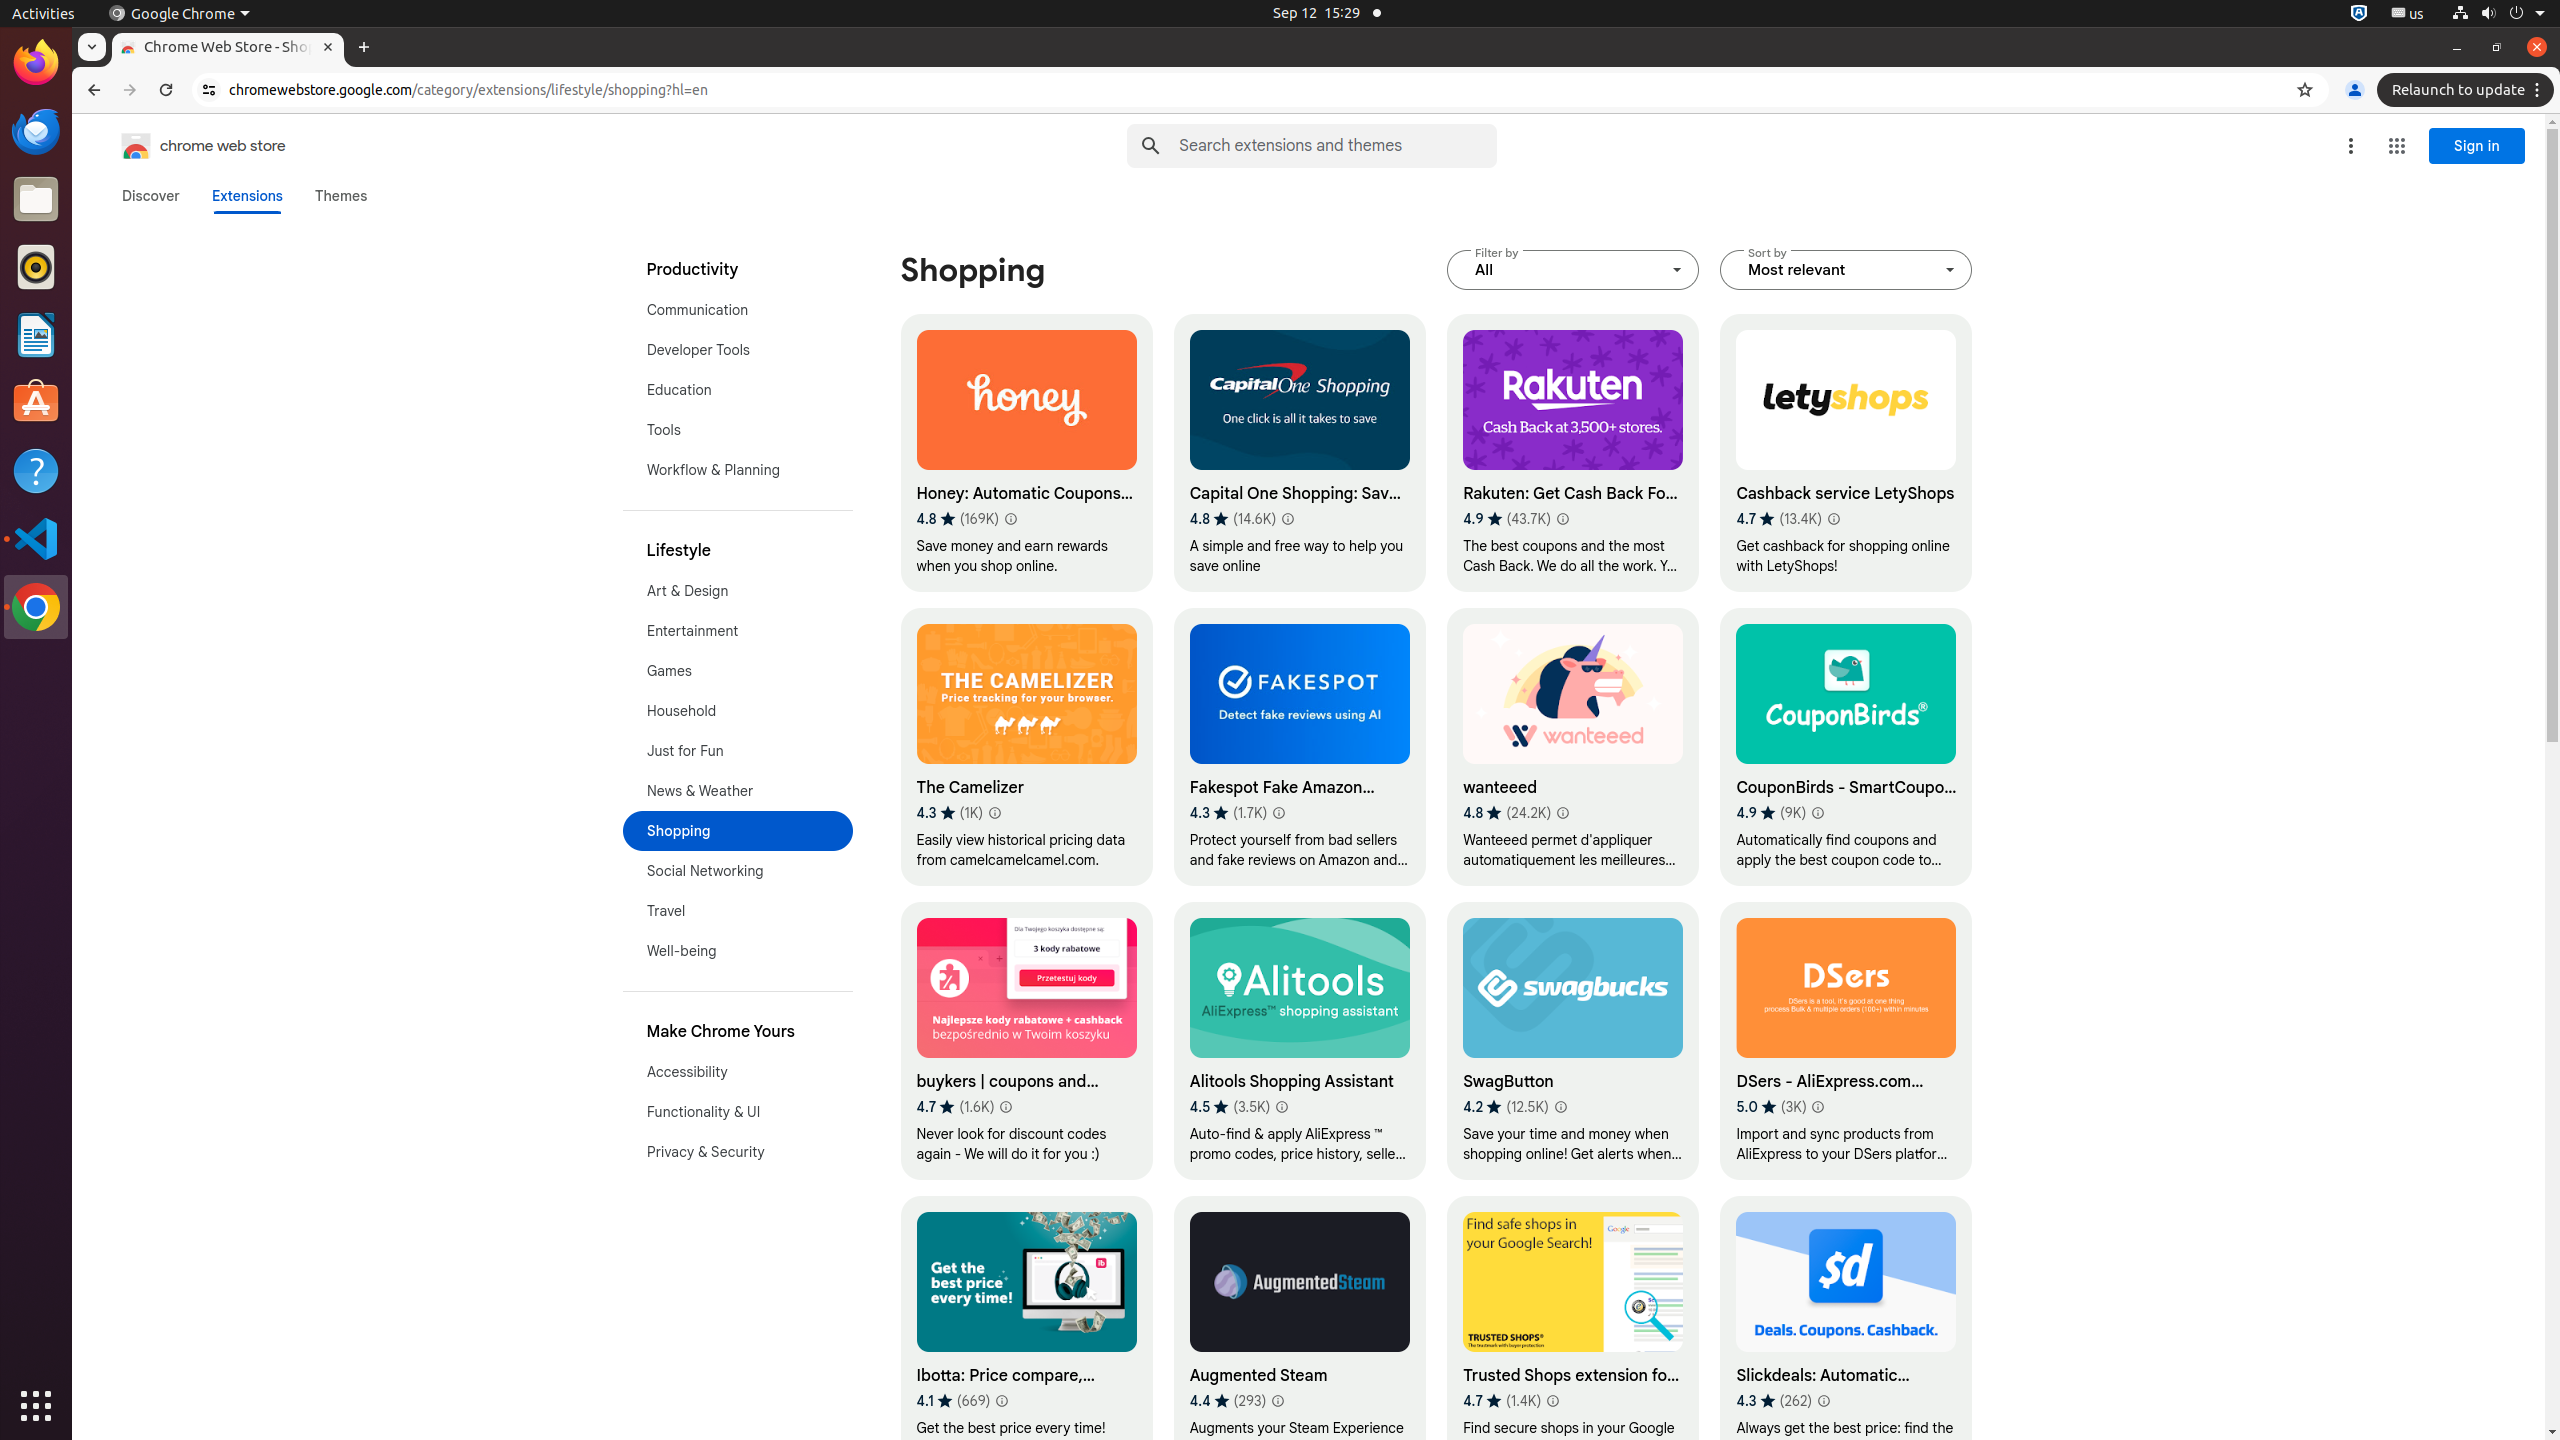 This screenshot has height=1440, width=2560. Describe the element at coordinates (1846, 1334) in the screenshot. I see `Slickdeals: Automatic Coupons and Deals` at that location.